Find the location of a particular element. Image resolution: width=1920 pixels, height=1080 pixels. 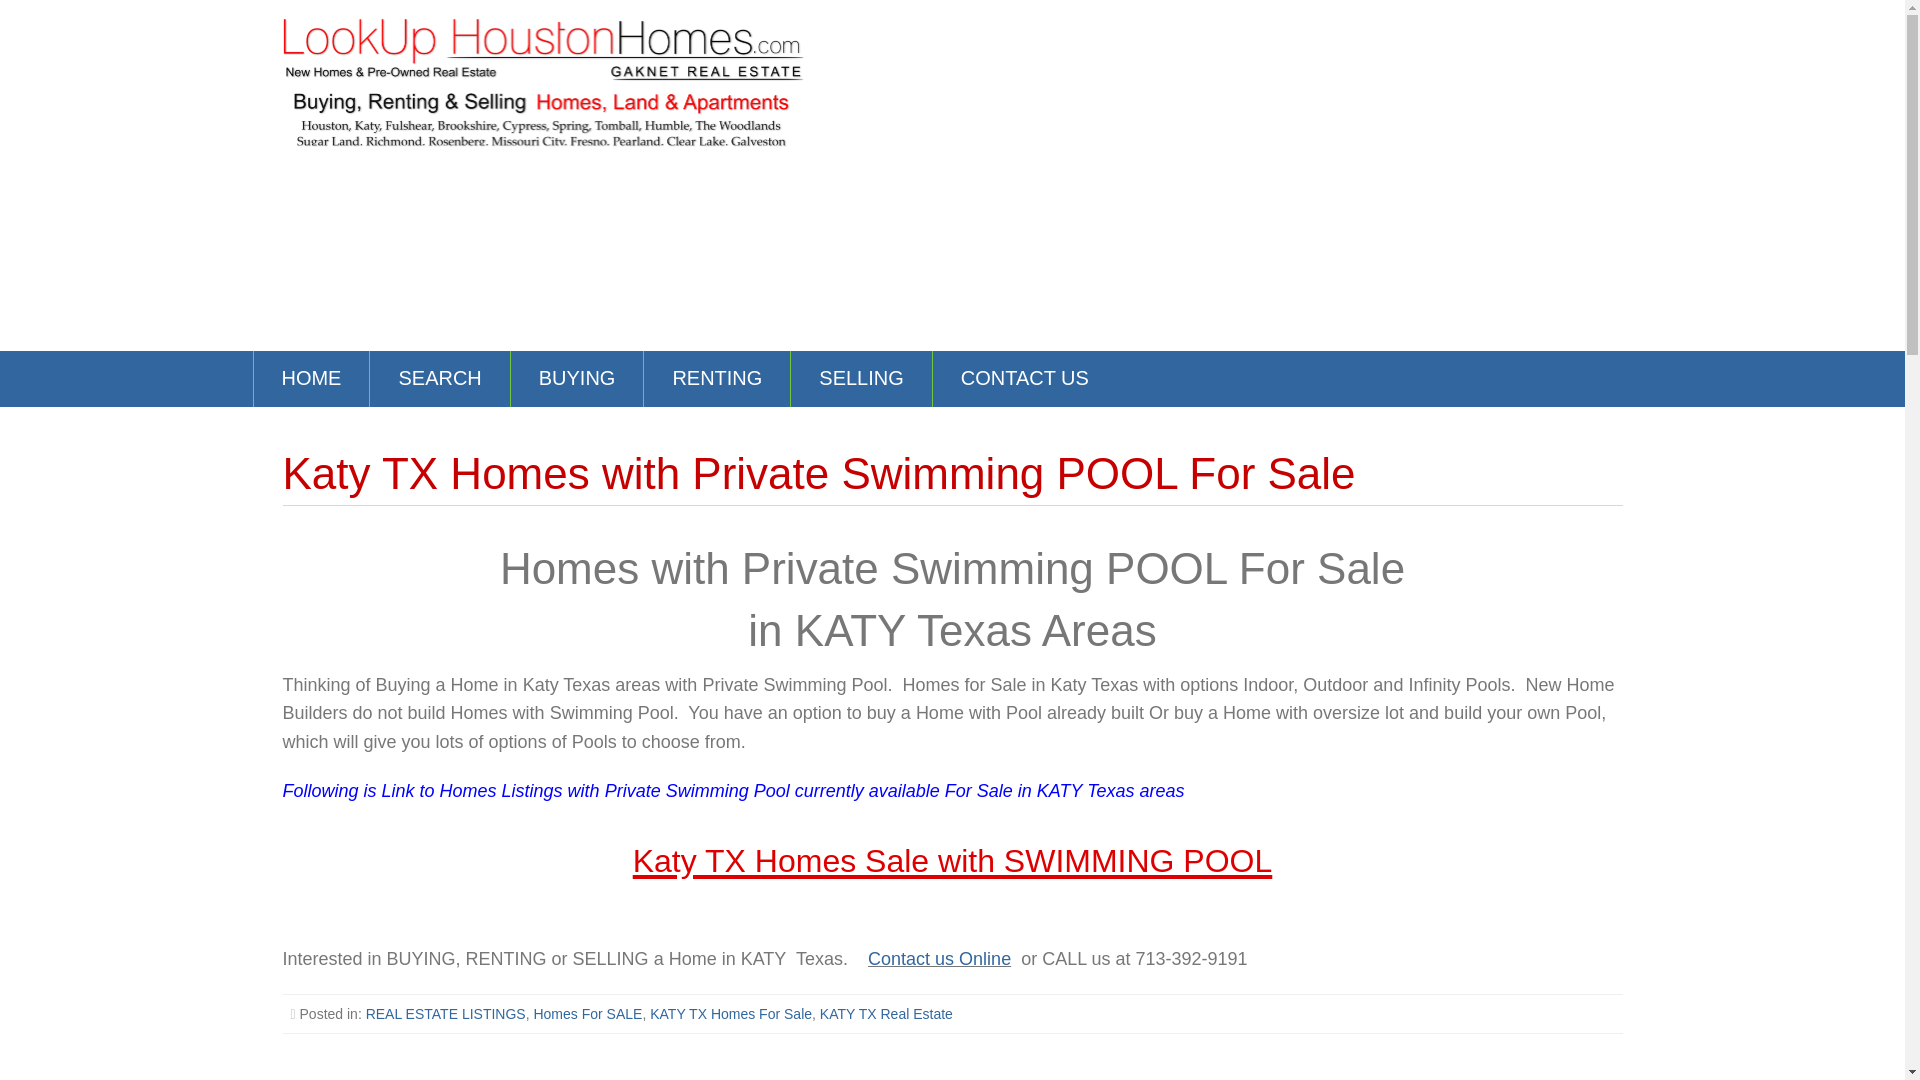

SELLING is located at coordinates (861, 379).